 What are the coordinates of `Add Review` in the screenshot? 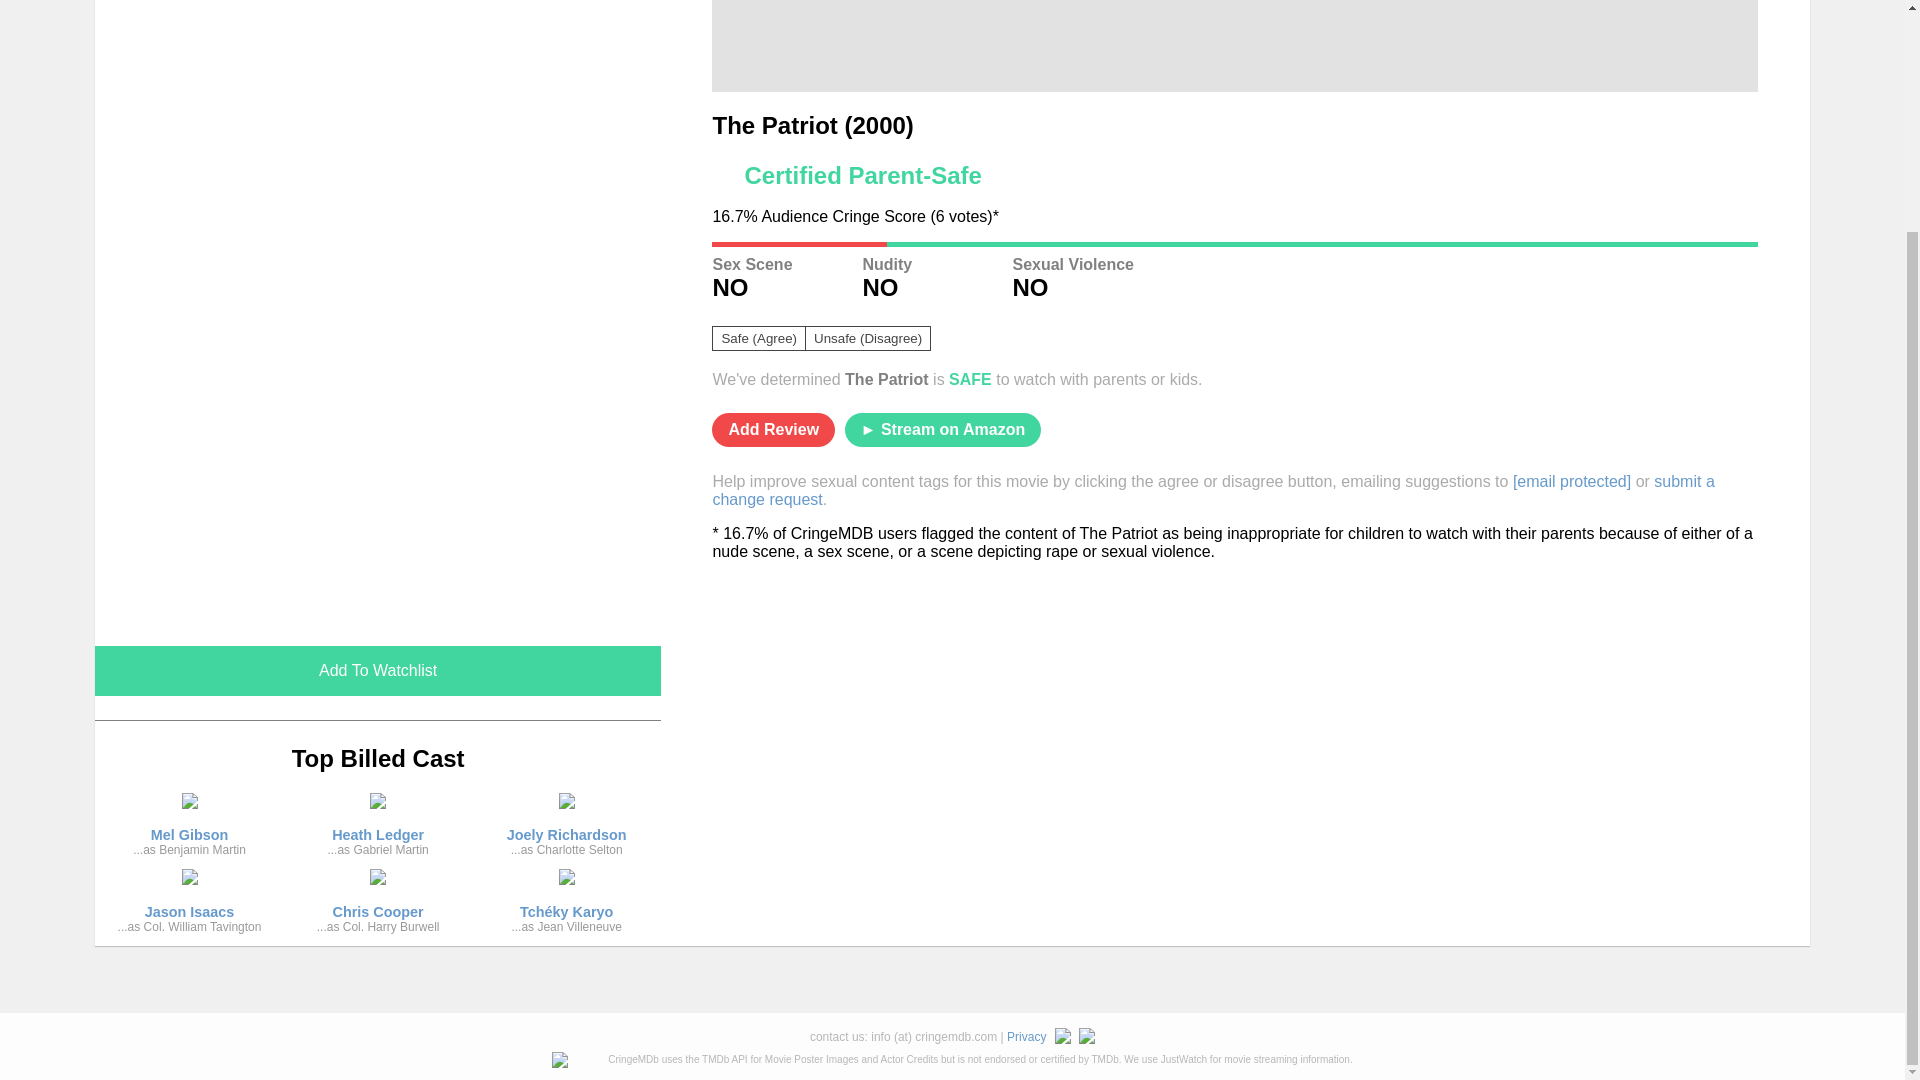 It's located at (774, 430).